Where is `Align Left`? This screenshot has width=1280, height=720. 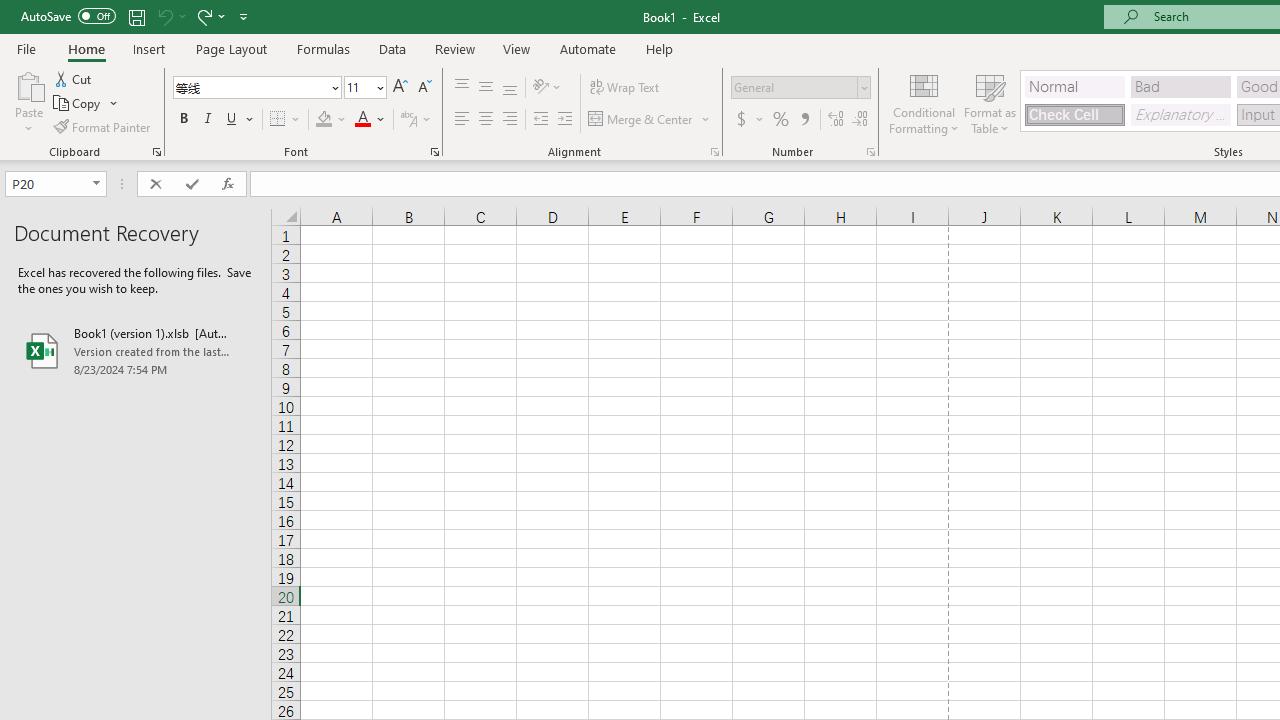
Align Left is located at coordinates (462, 120).